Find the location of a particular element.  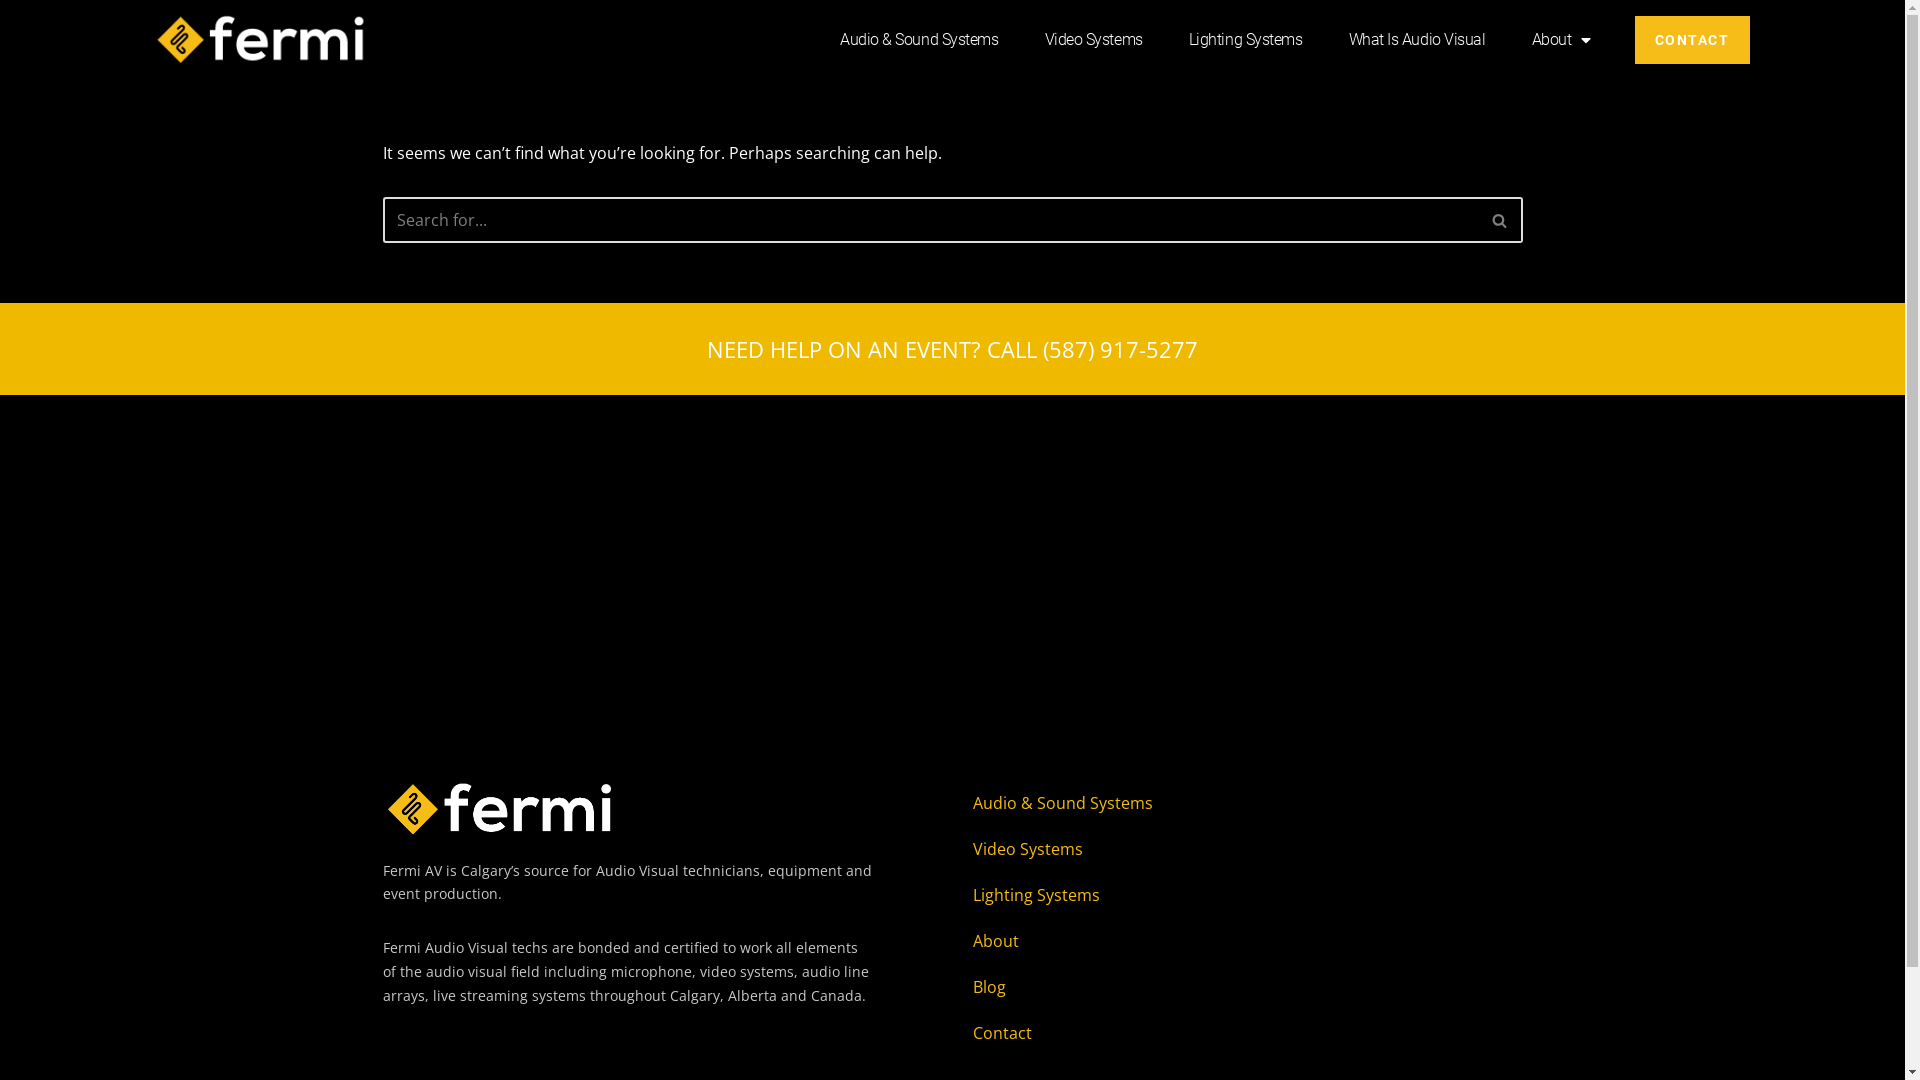

Lighting Systems is located at coordinates (1197, 895).